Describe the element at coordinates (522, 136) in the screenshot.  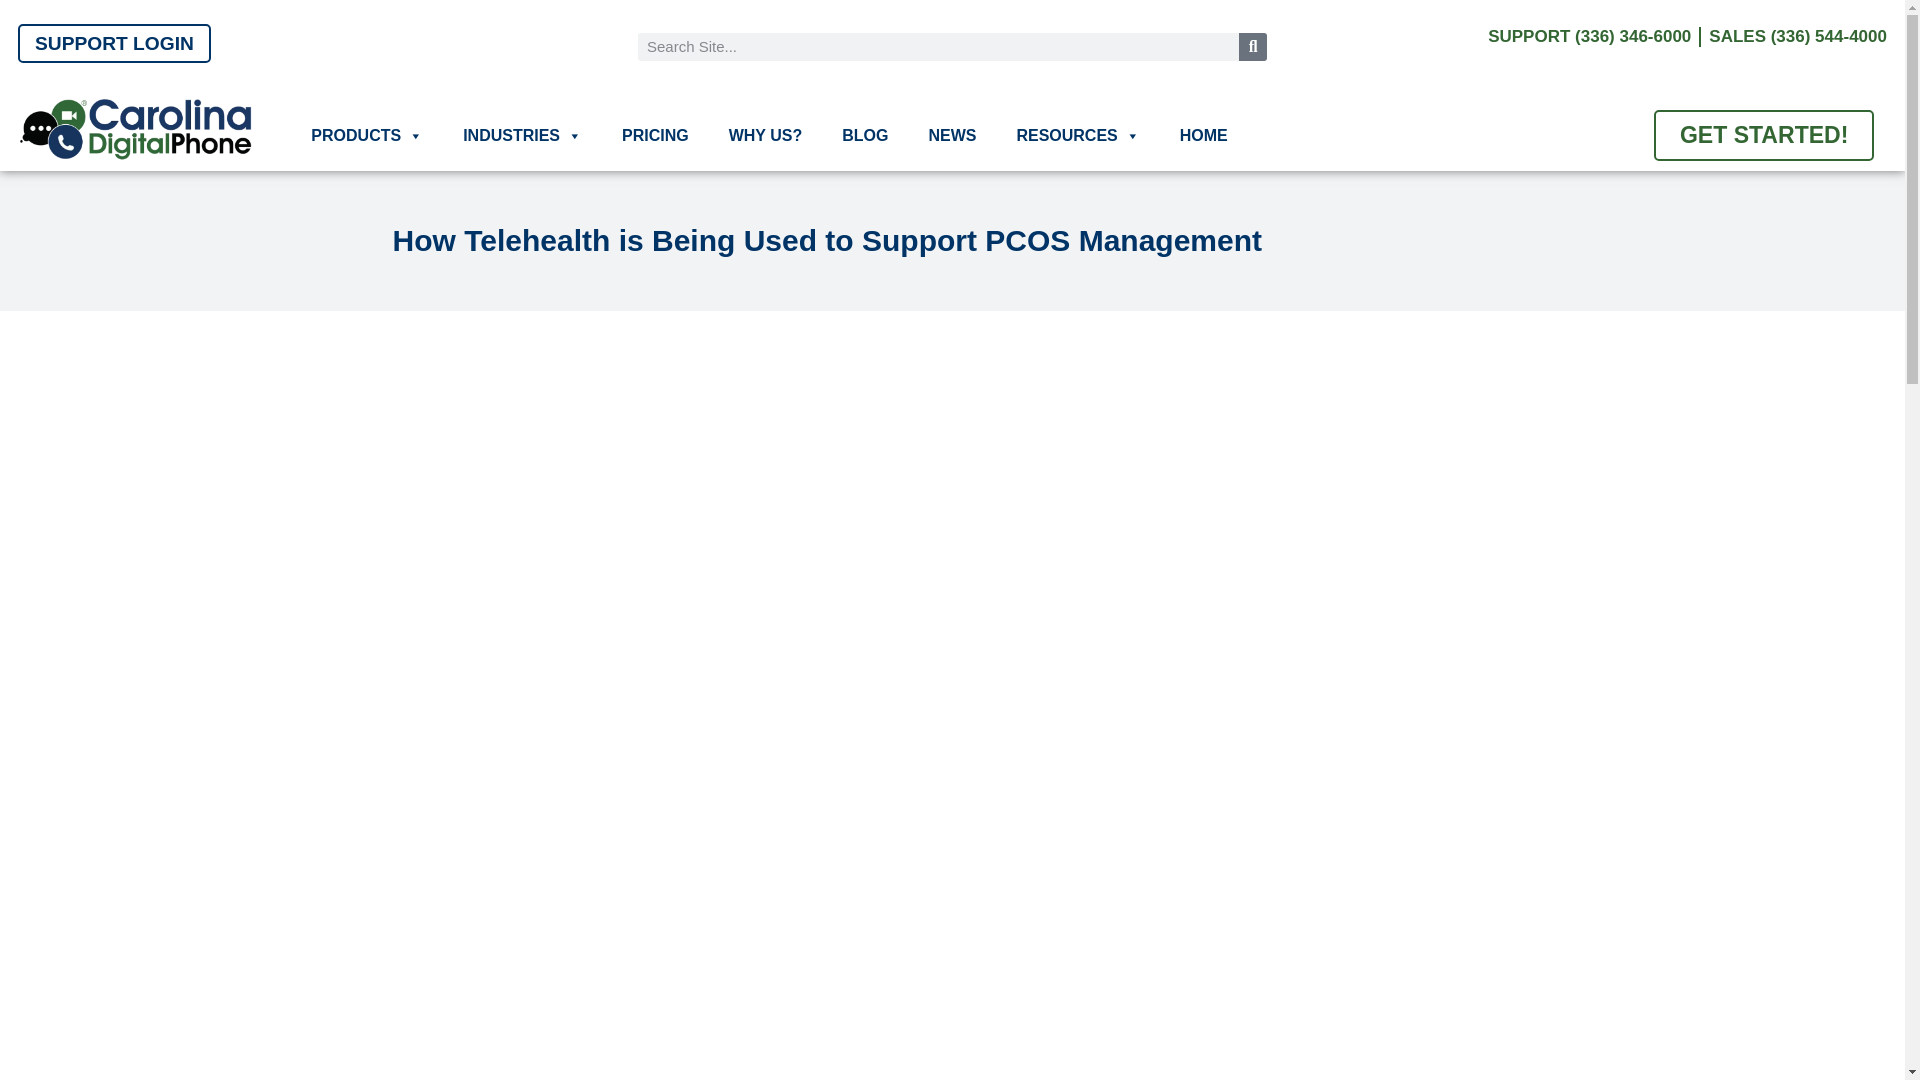
I see `INDUSTRIES` at that location.